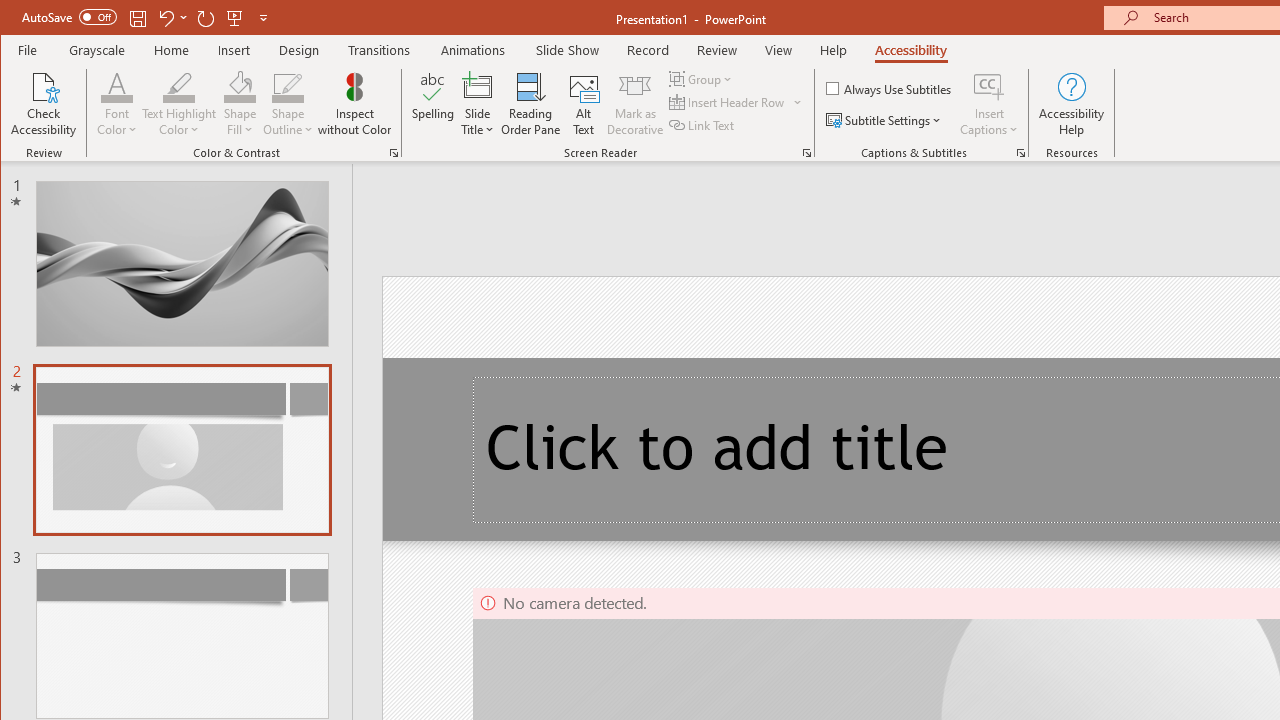 This screenshot has height=720, width=1280. What do you see at coordinates (432, 104) in the screenshot?
I see `Spelling...` at bounding box center [432, 104].